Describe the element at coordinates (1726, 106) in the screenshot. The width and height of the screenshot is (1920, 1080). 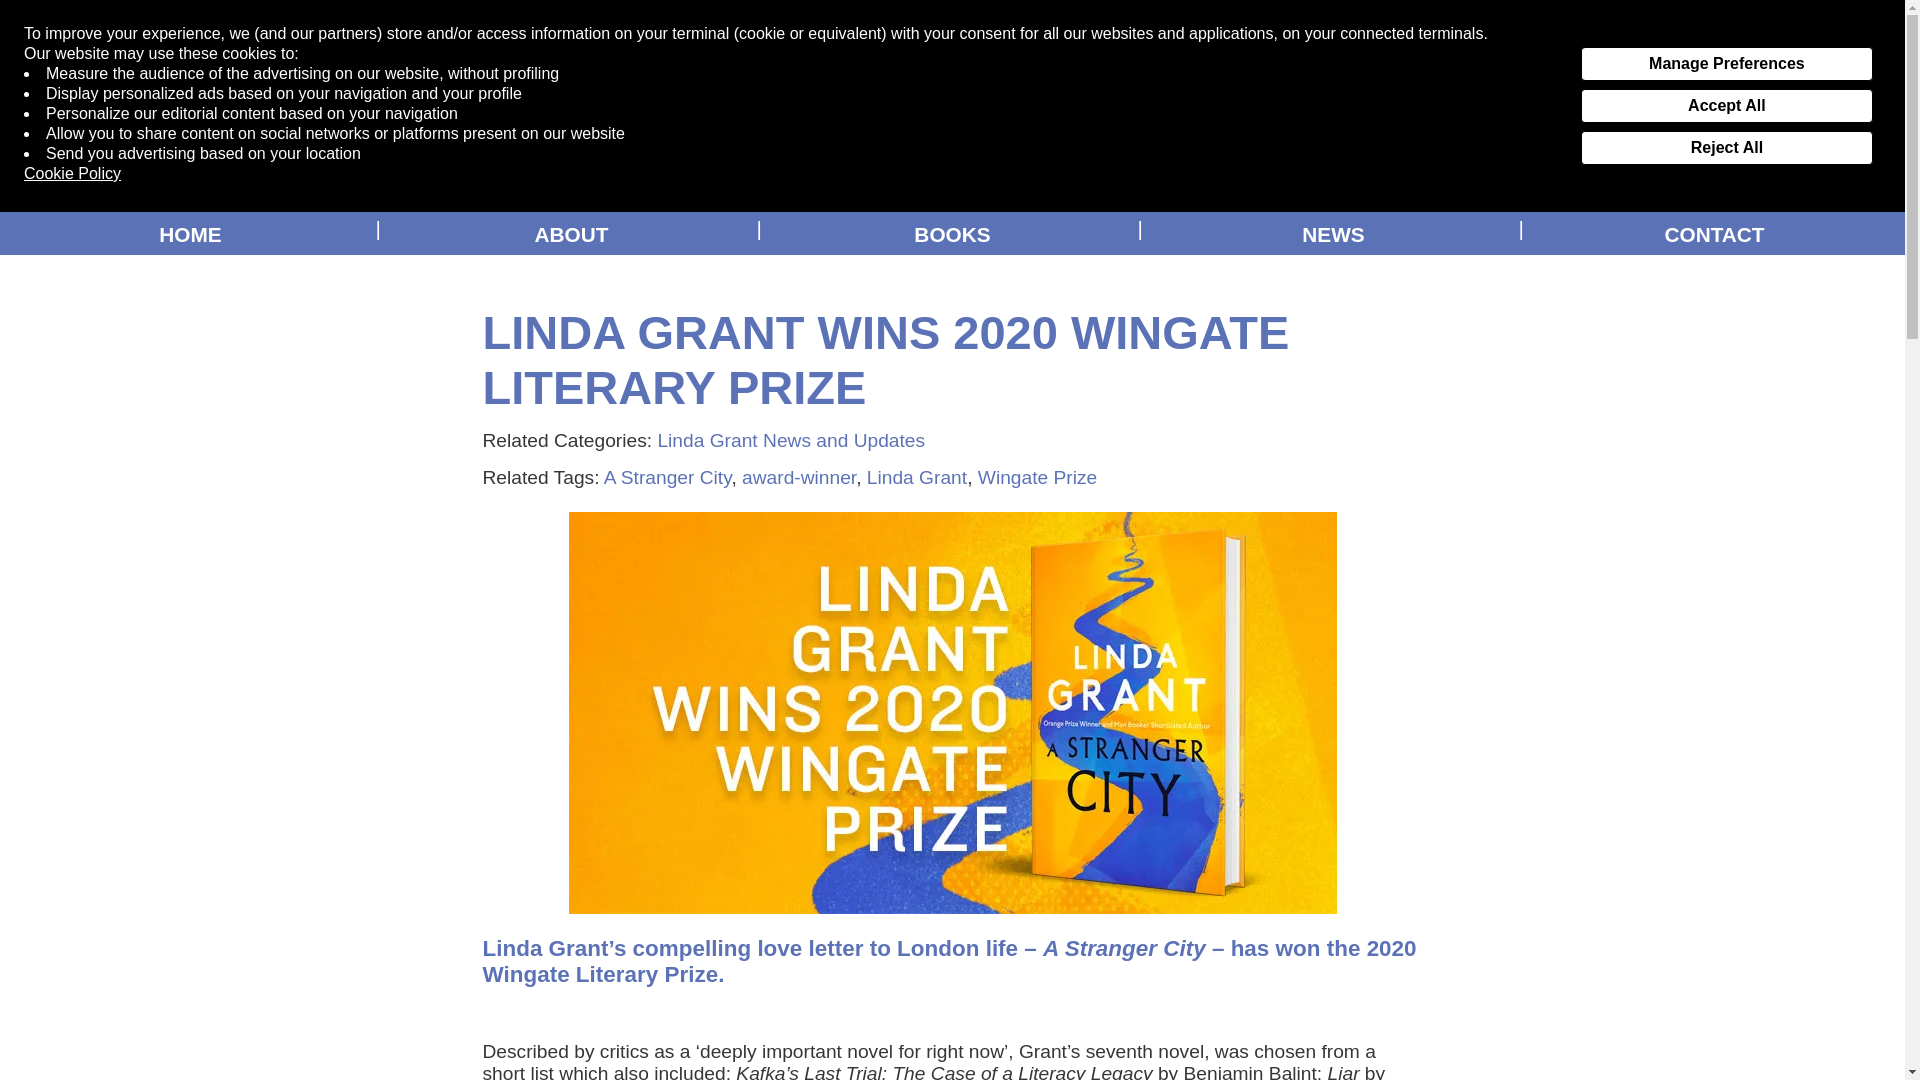
I see `Accept All` at that location.